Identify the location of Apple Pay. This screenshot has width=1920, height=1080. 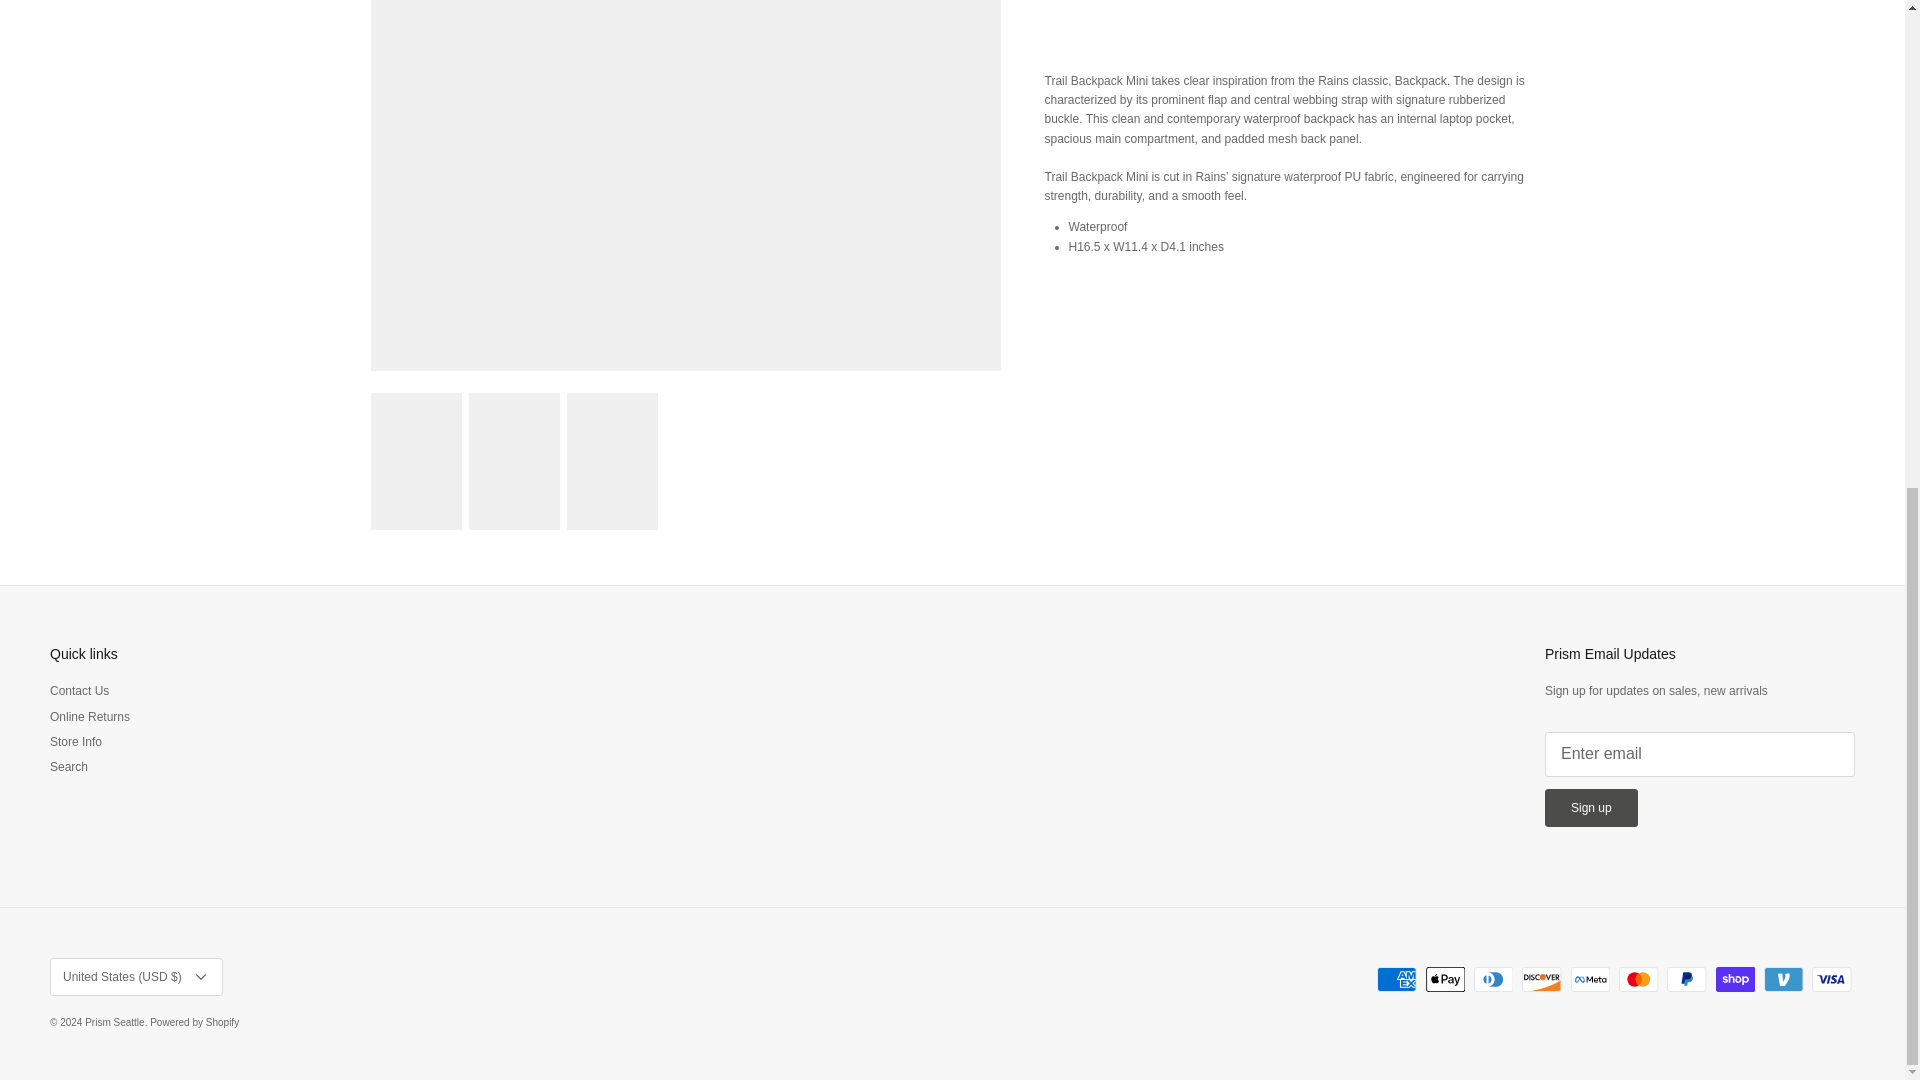
(1445, 979).